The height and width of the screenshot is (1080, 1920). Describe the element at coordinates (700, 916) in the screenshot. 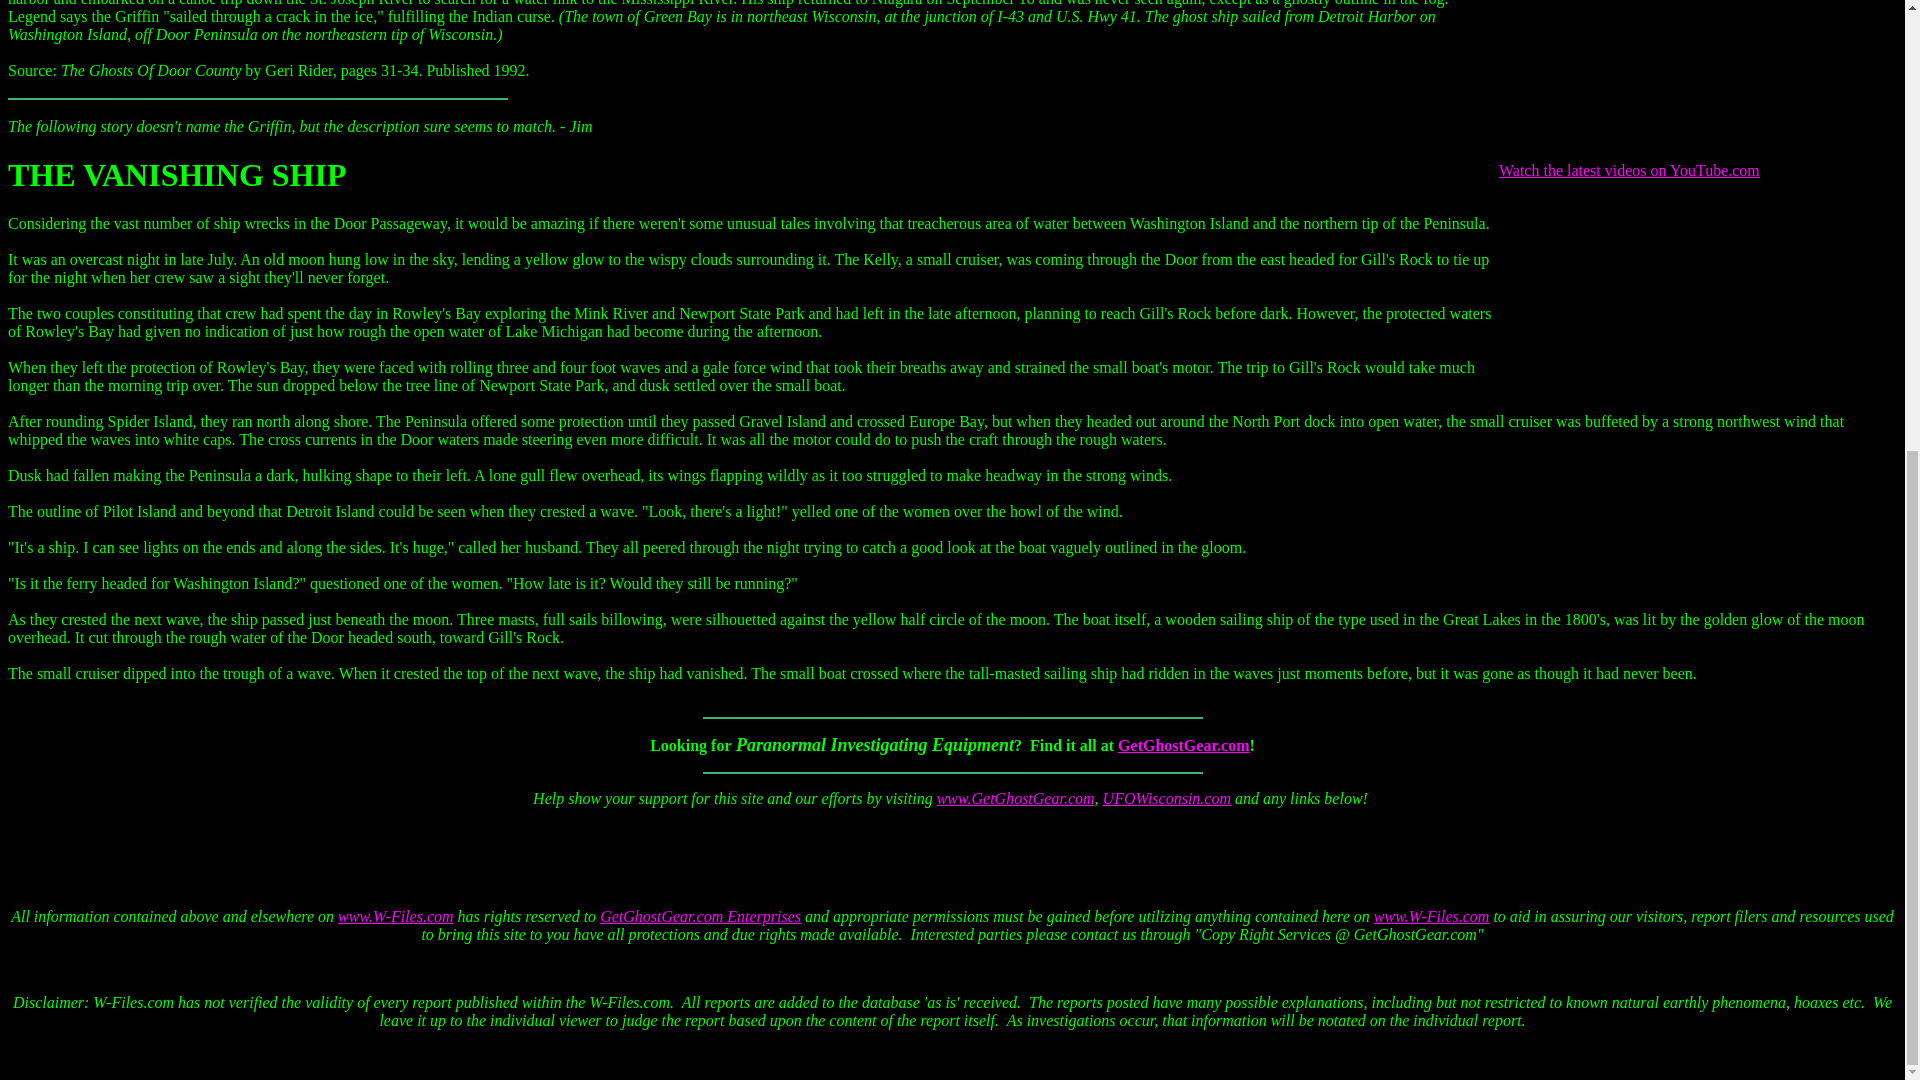

I see `GetGhostGear.com Enterprises` at that location.